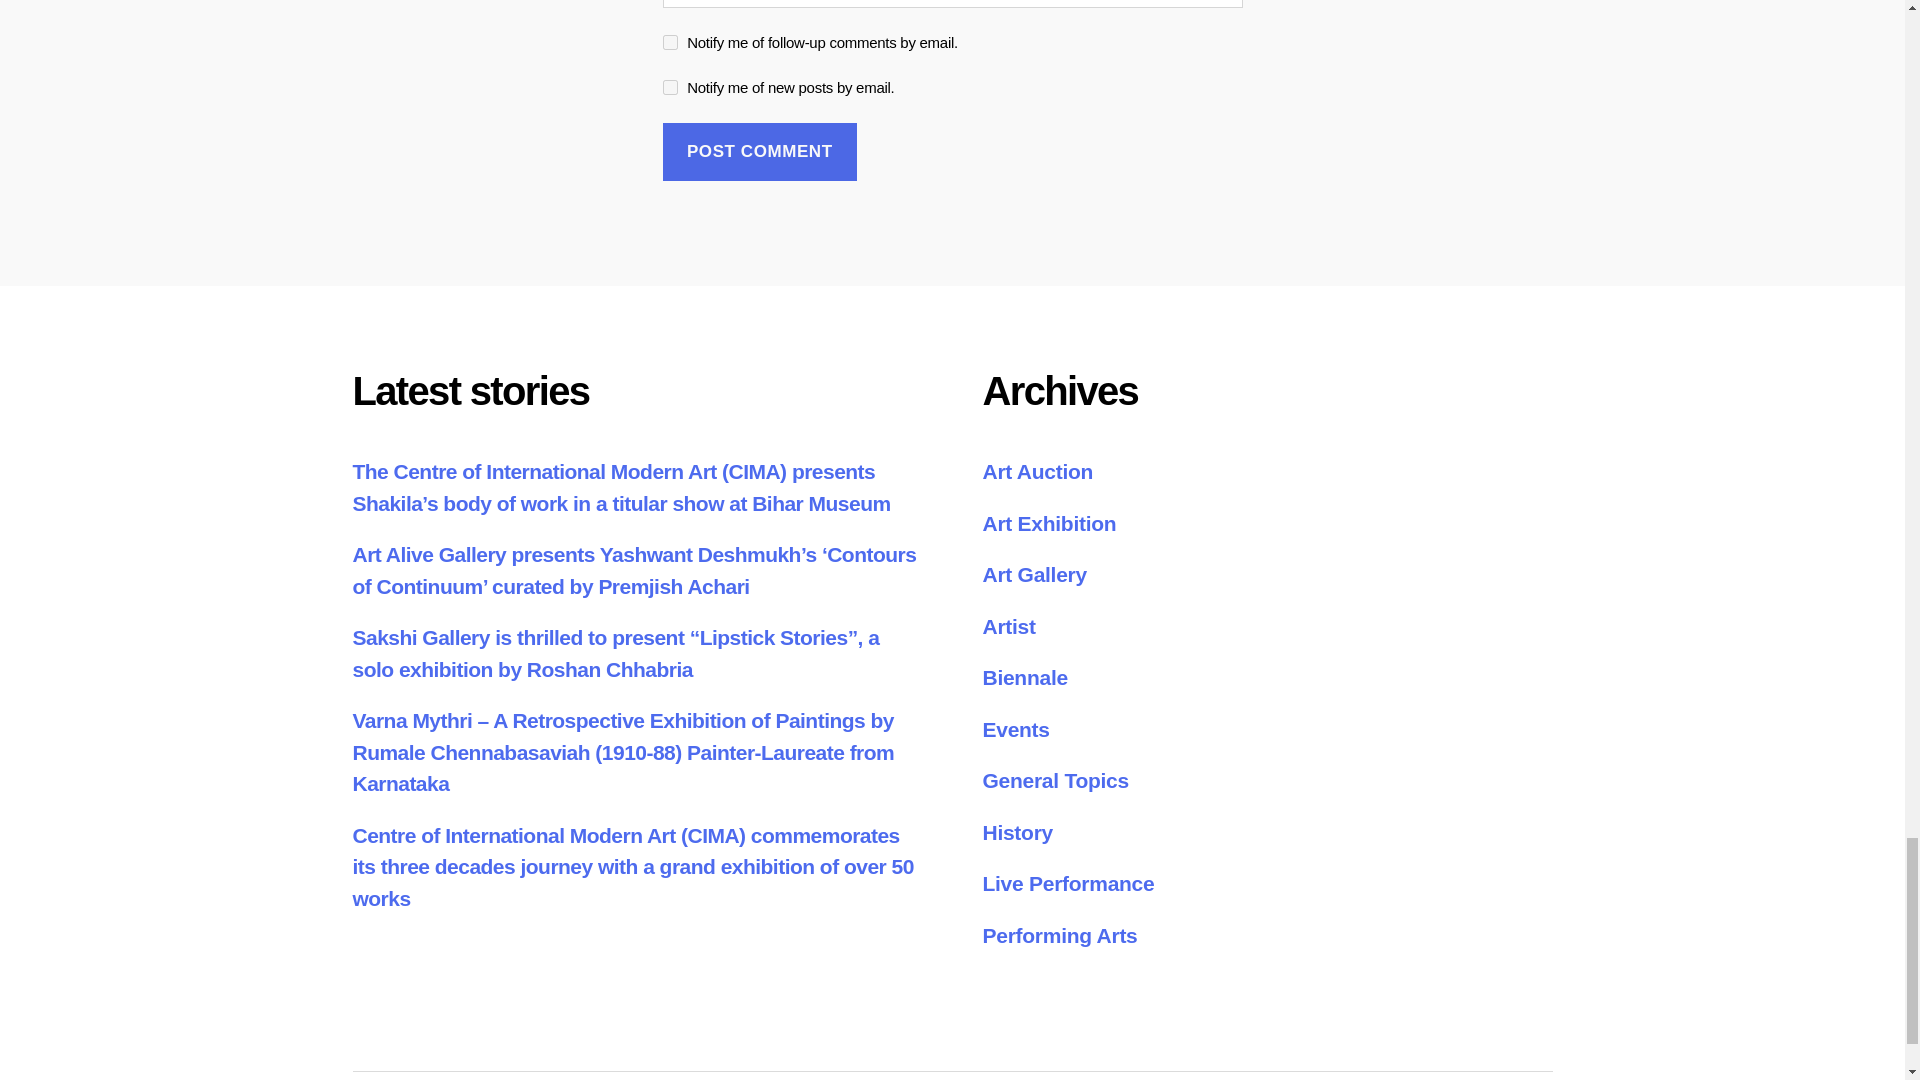  I want to click on Post Comment, so click(759, 152).